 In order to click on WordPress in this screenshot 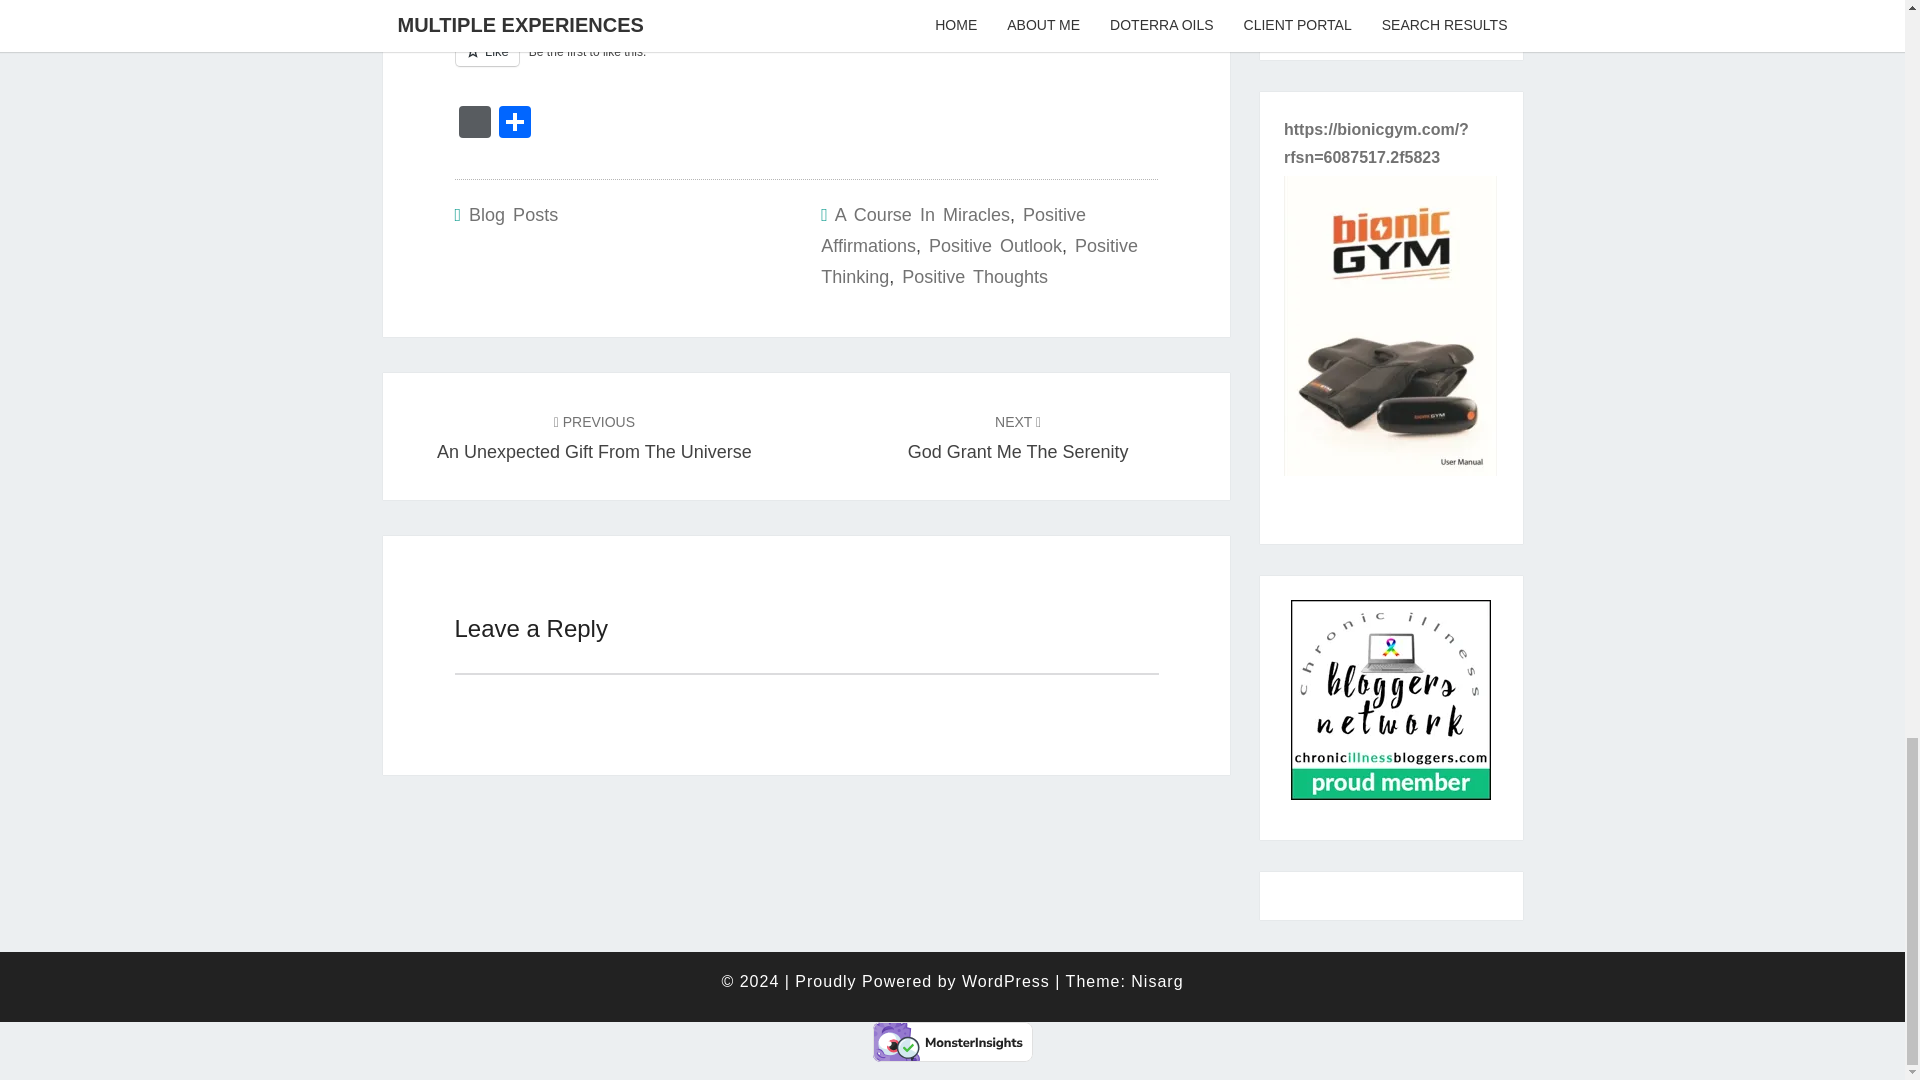, I will do `click(995, 246)`.